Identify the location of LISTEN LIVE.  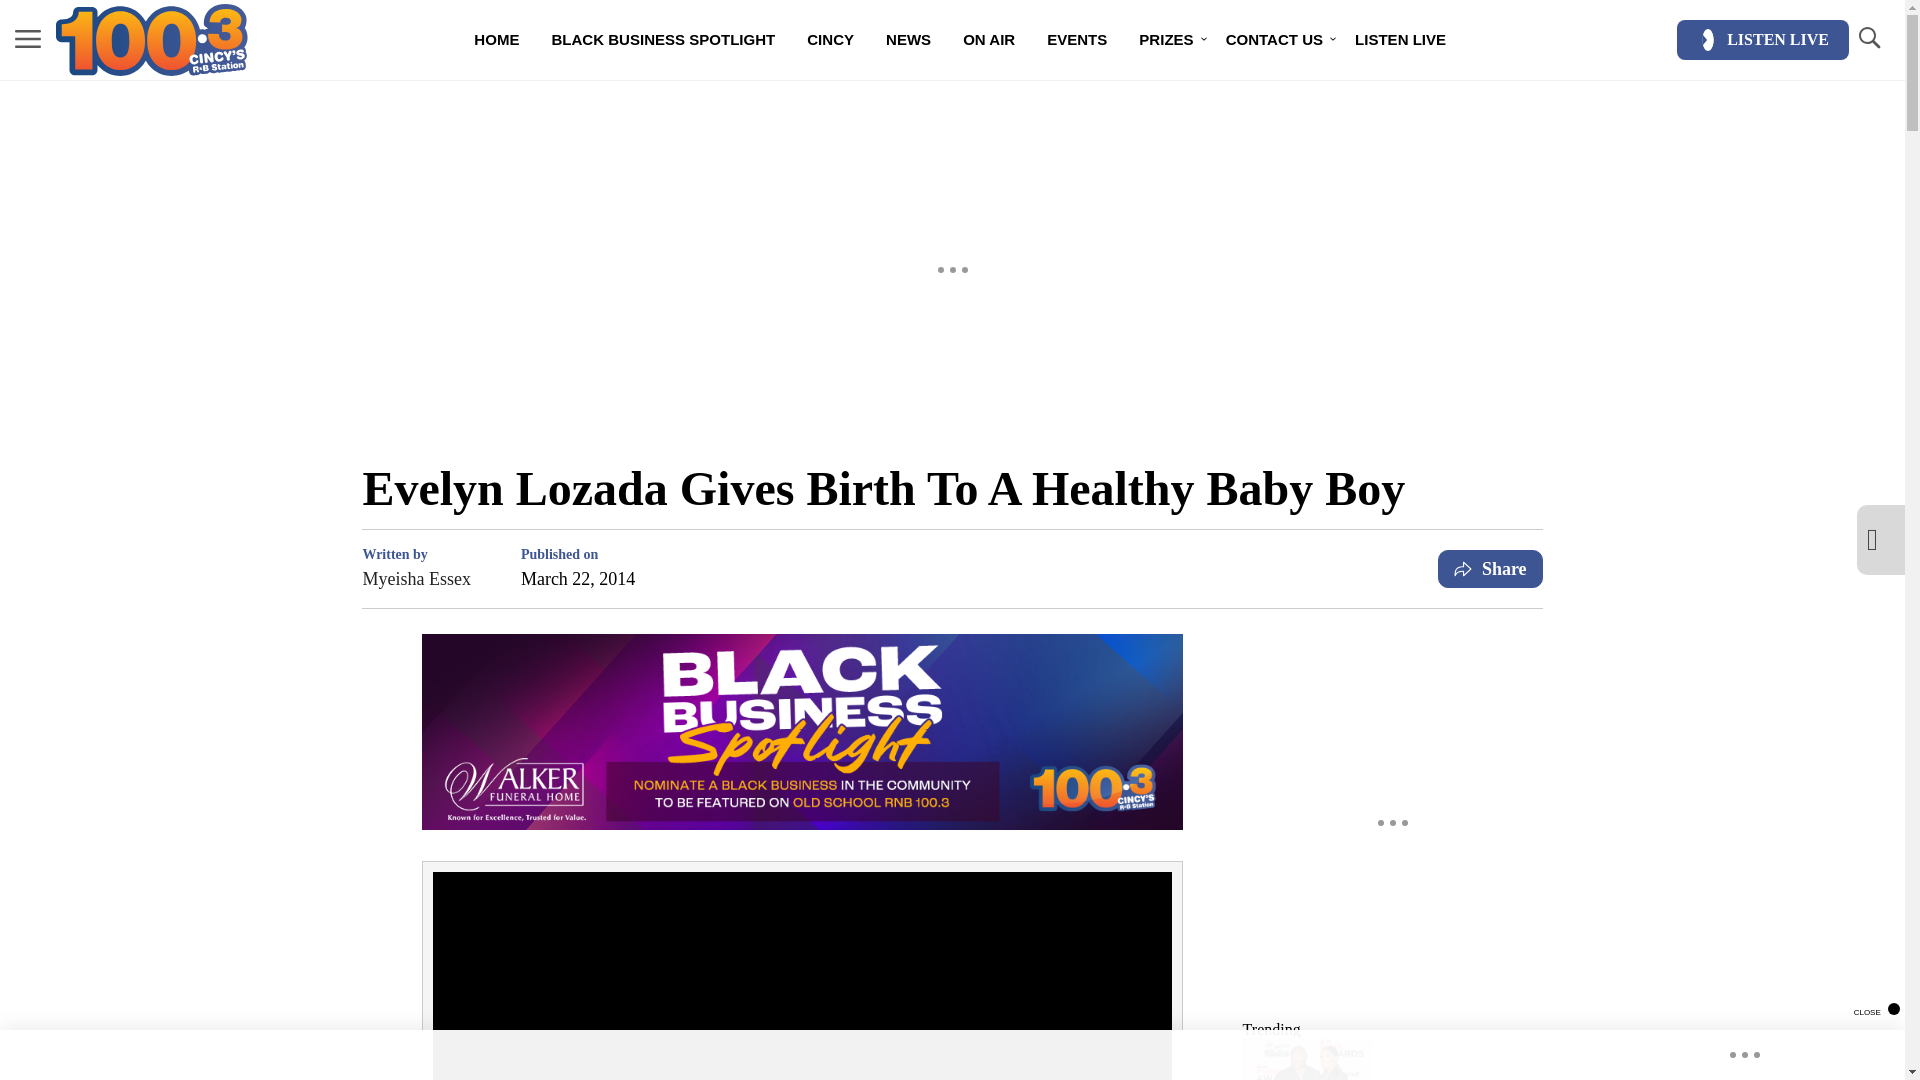
(1762, 40).